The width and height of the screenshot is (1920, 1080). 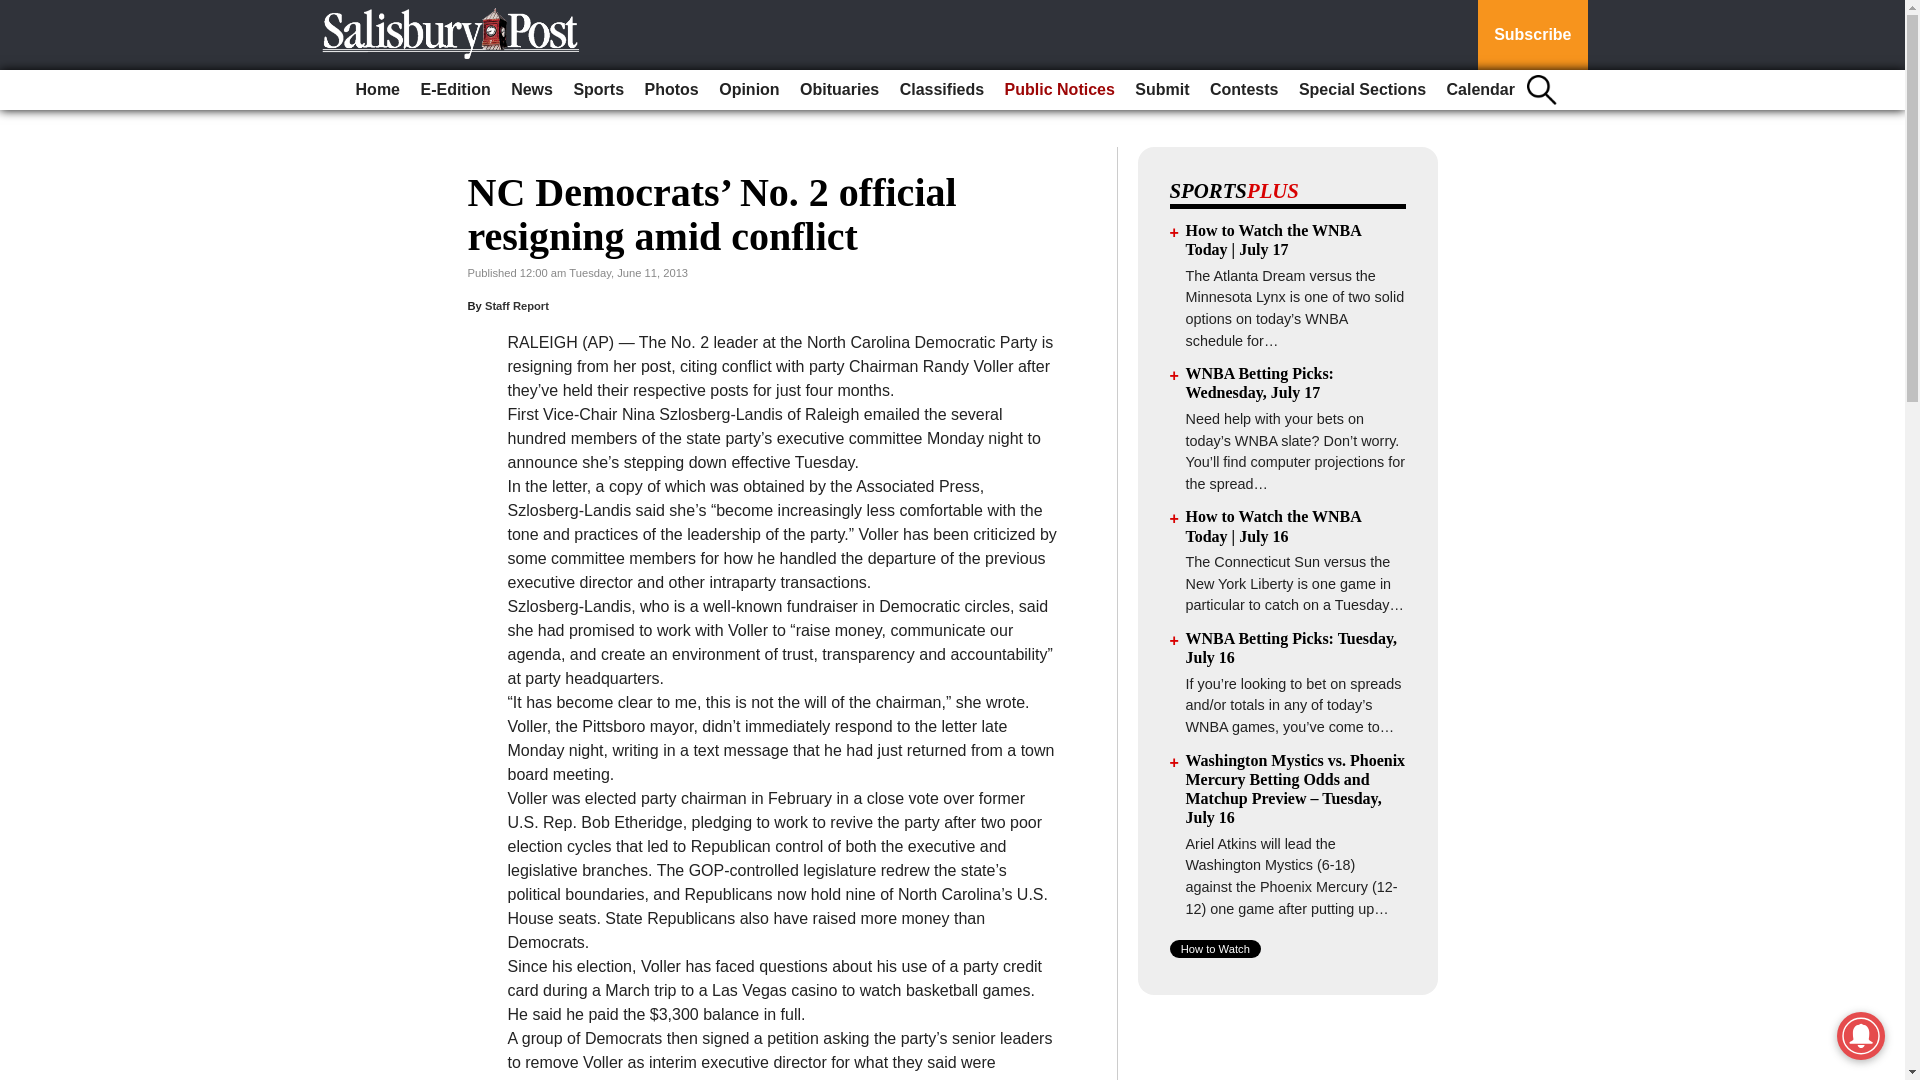 I want to click on Obituaries, so click(x=839, y=90).